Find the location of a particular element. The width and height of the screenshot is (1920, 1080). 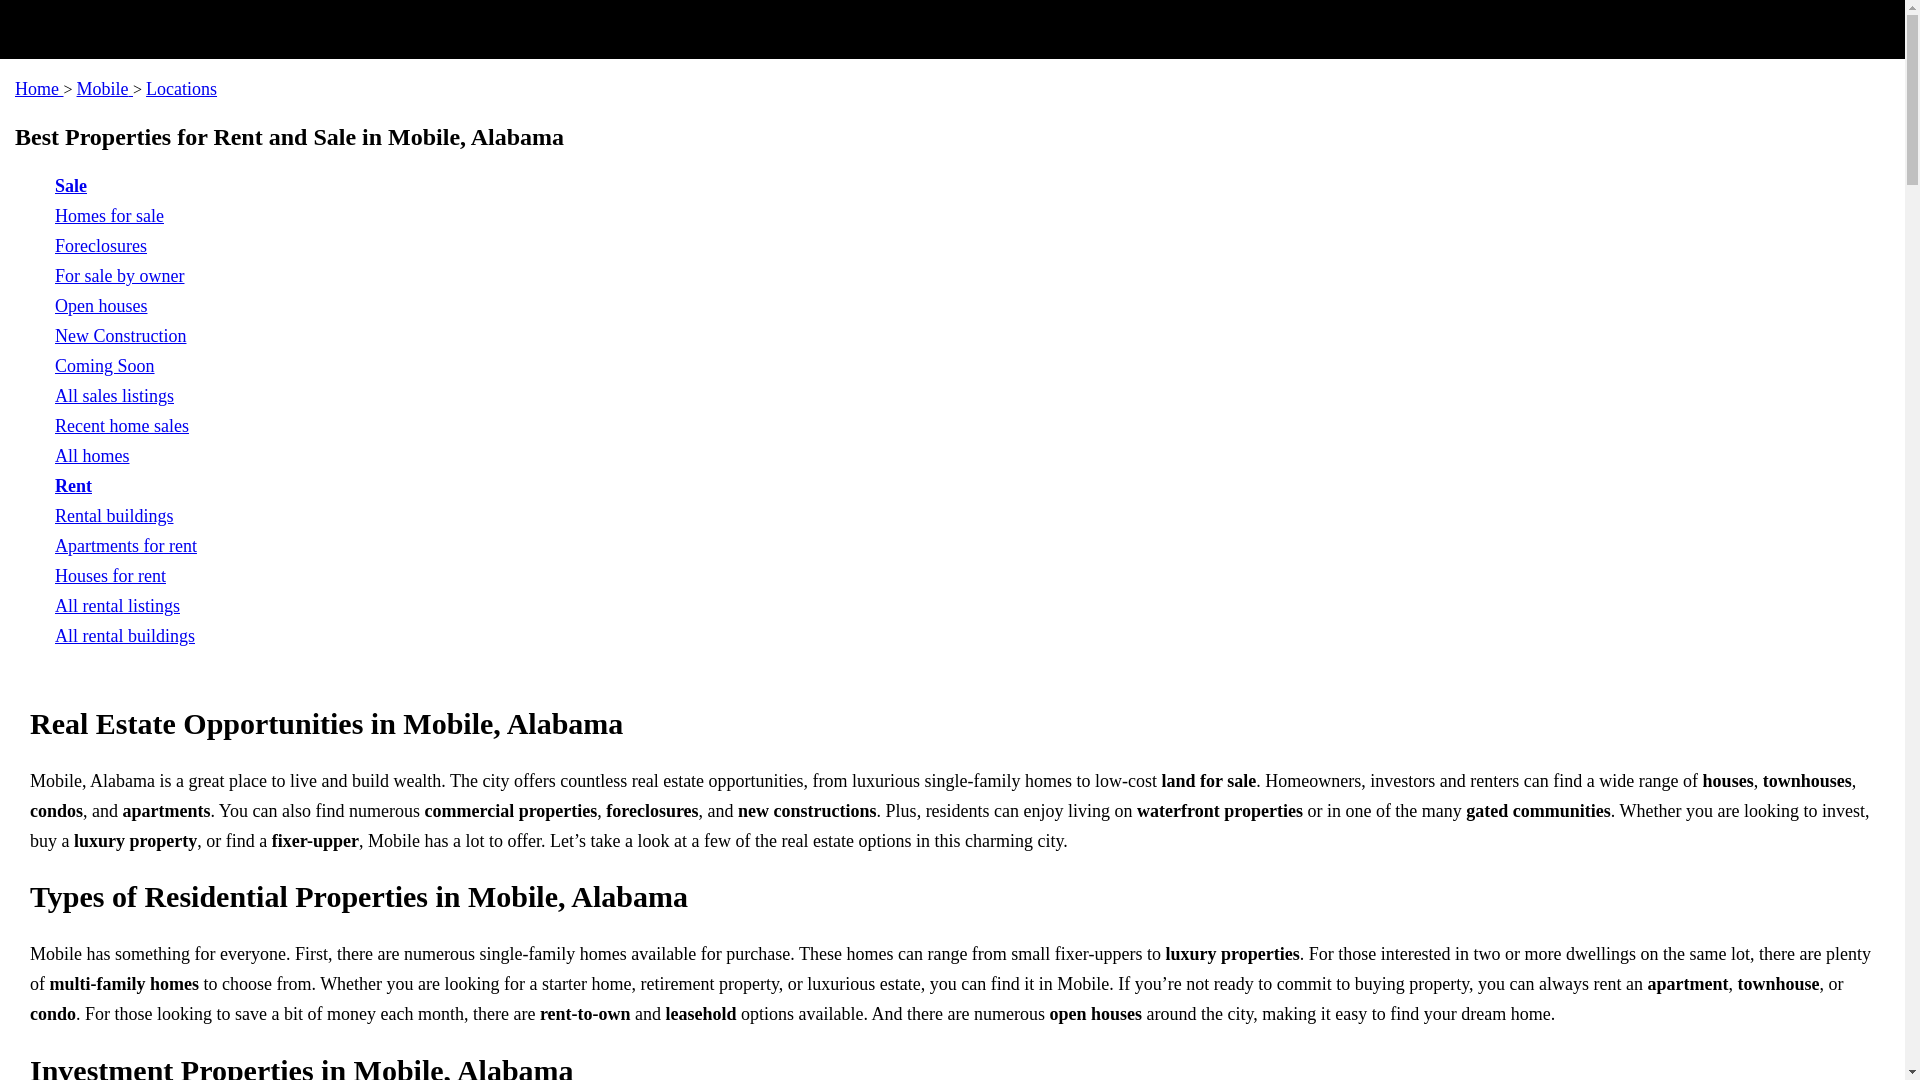

Foreclosures is located at coordinates (101, 246).